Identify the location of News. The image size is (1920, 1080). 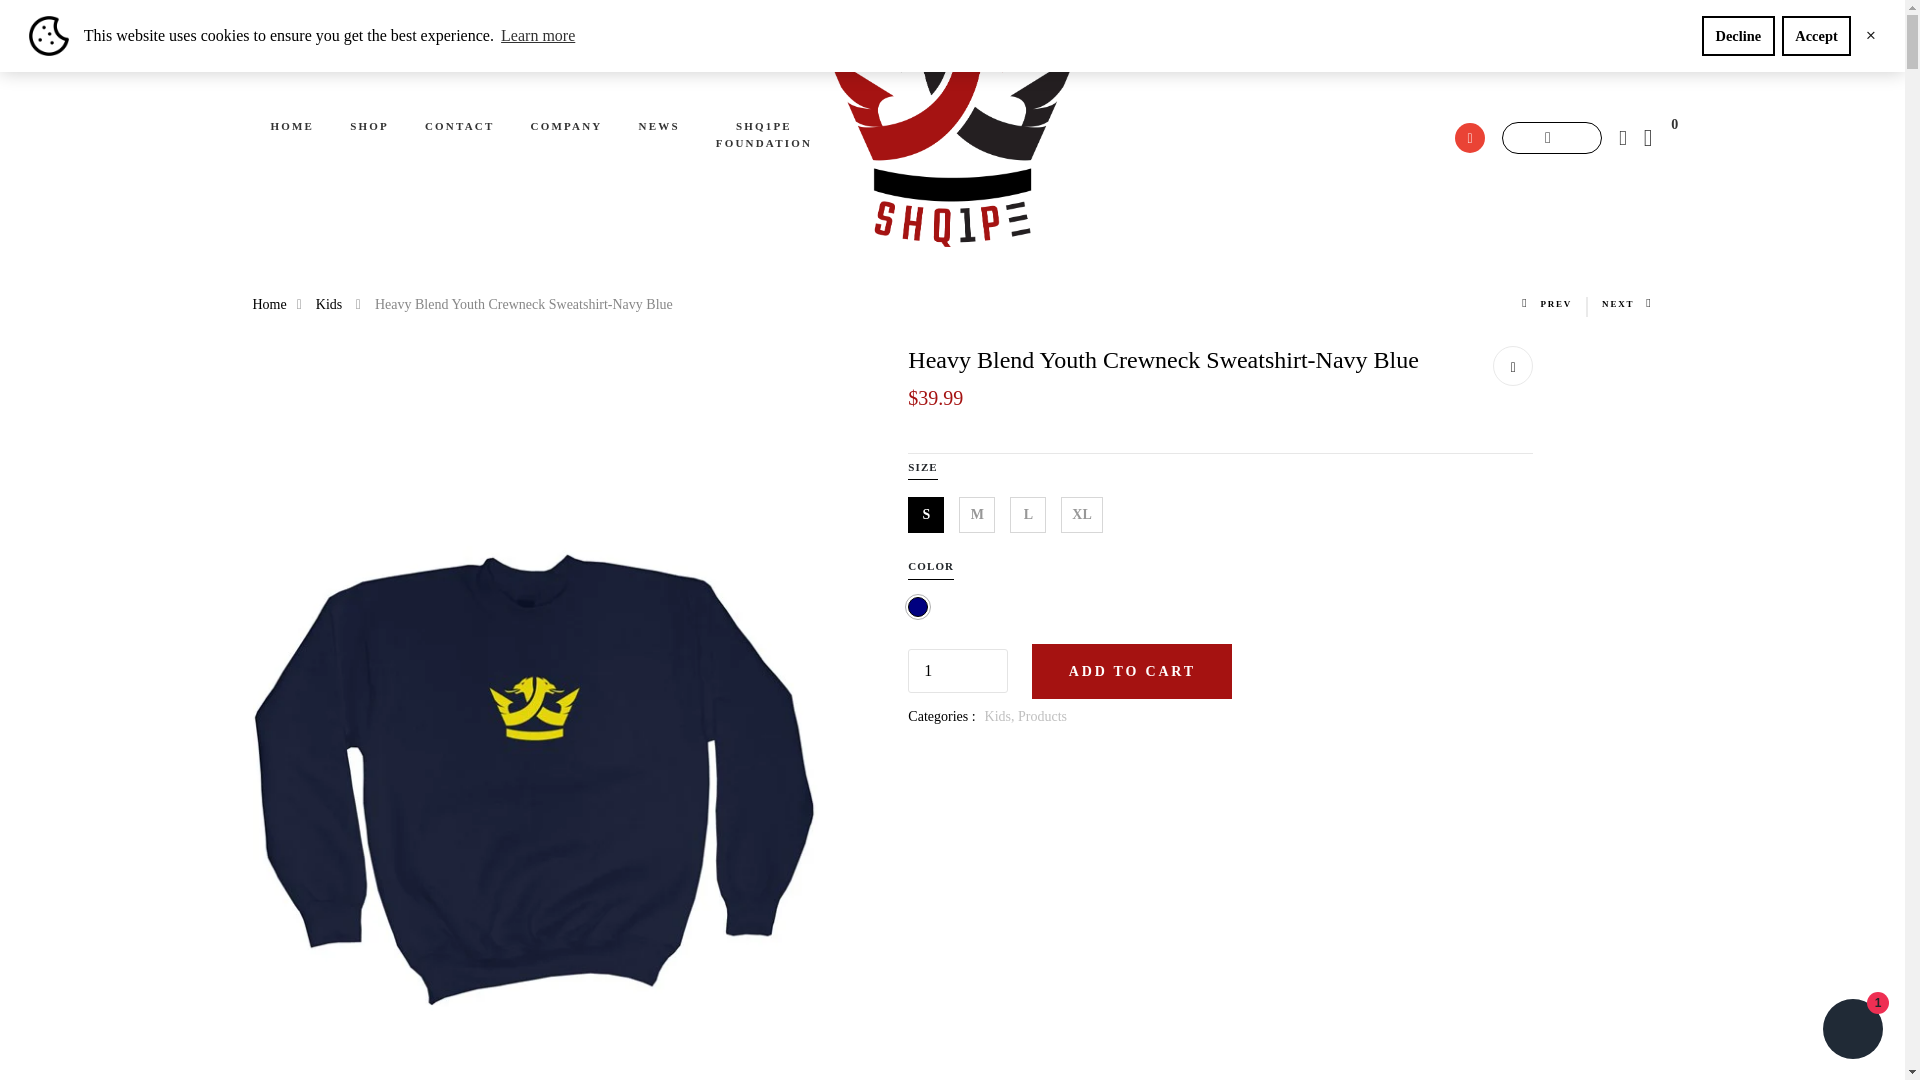
(659, 127).